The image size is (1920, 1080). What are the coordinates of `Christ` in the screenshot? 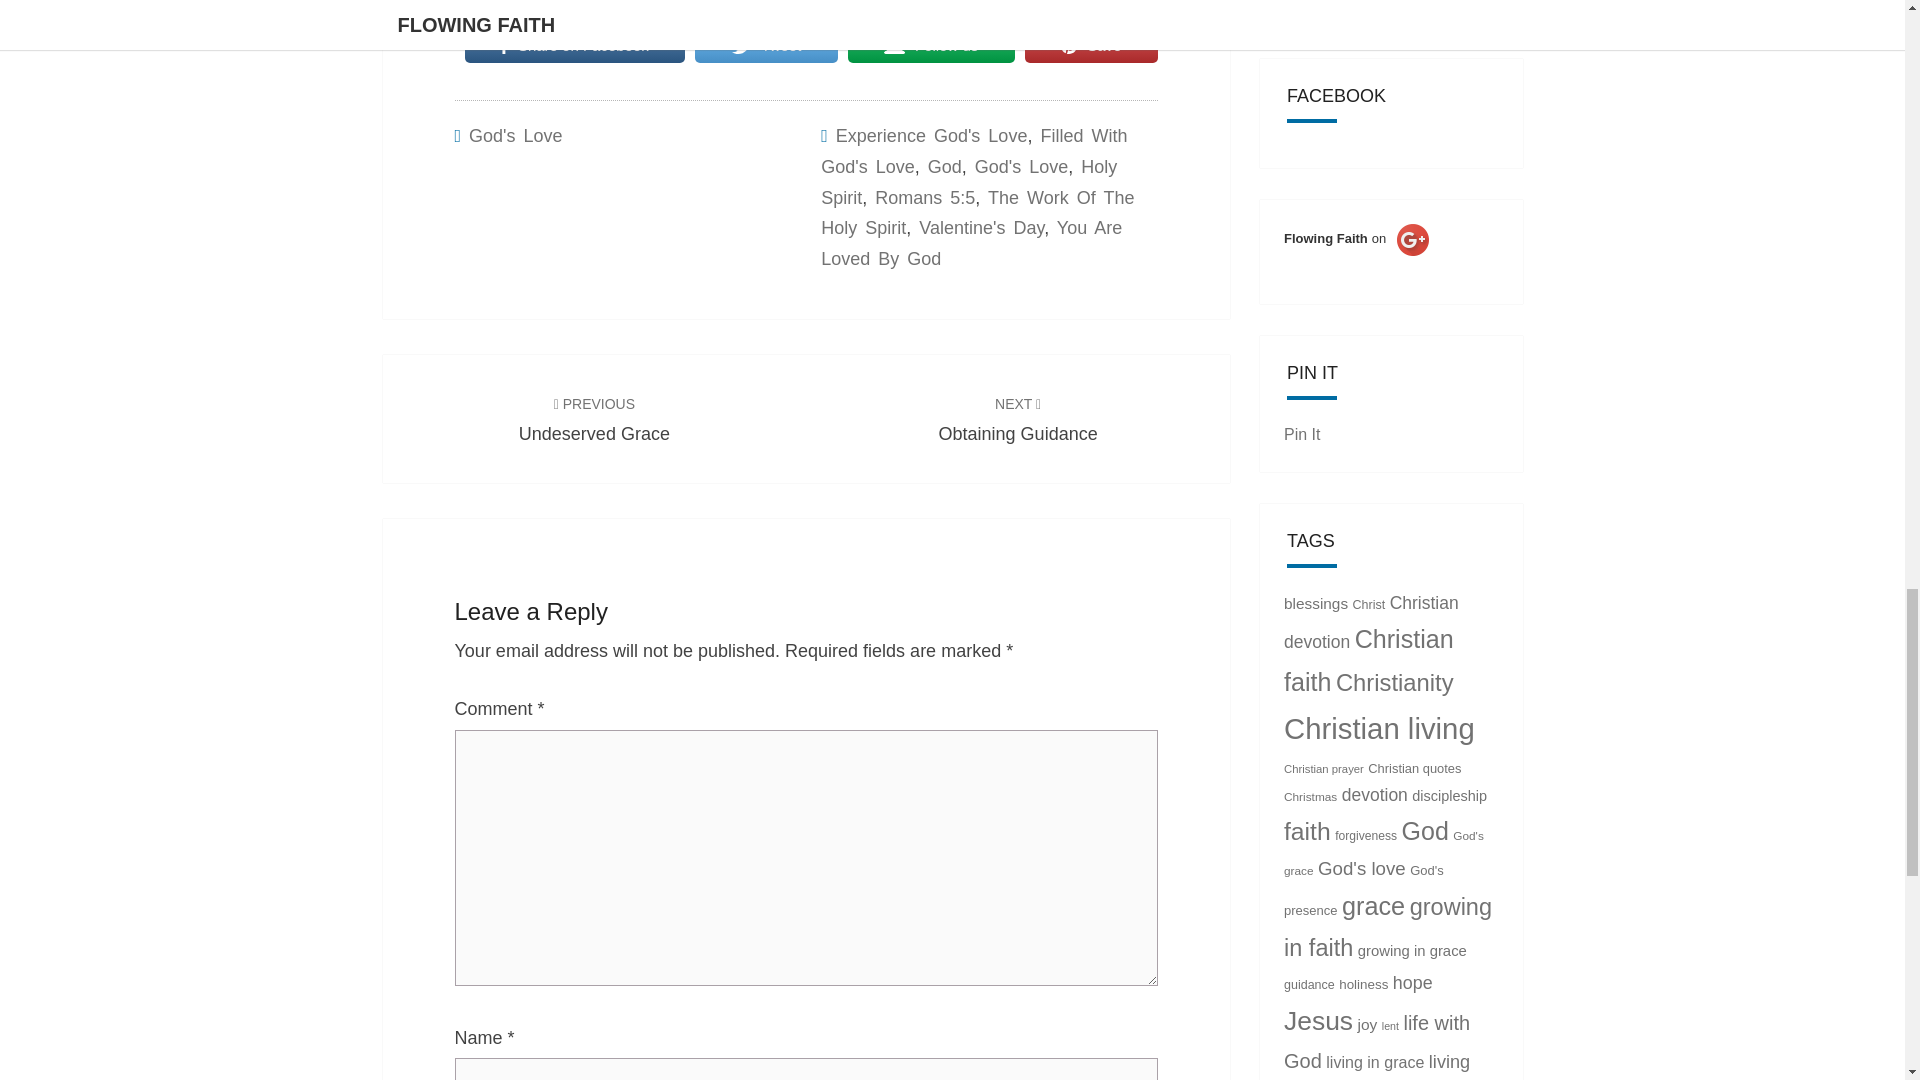 It's located at (1370, 605).